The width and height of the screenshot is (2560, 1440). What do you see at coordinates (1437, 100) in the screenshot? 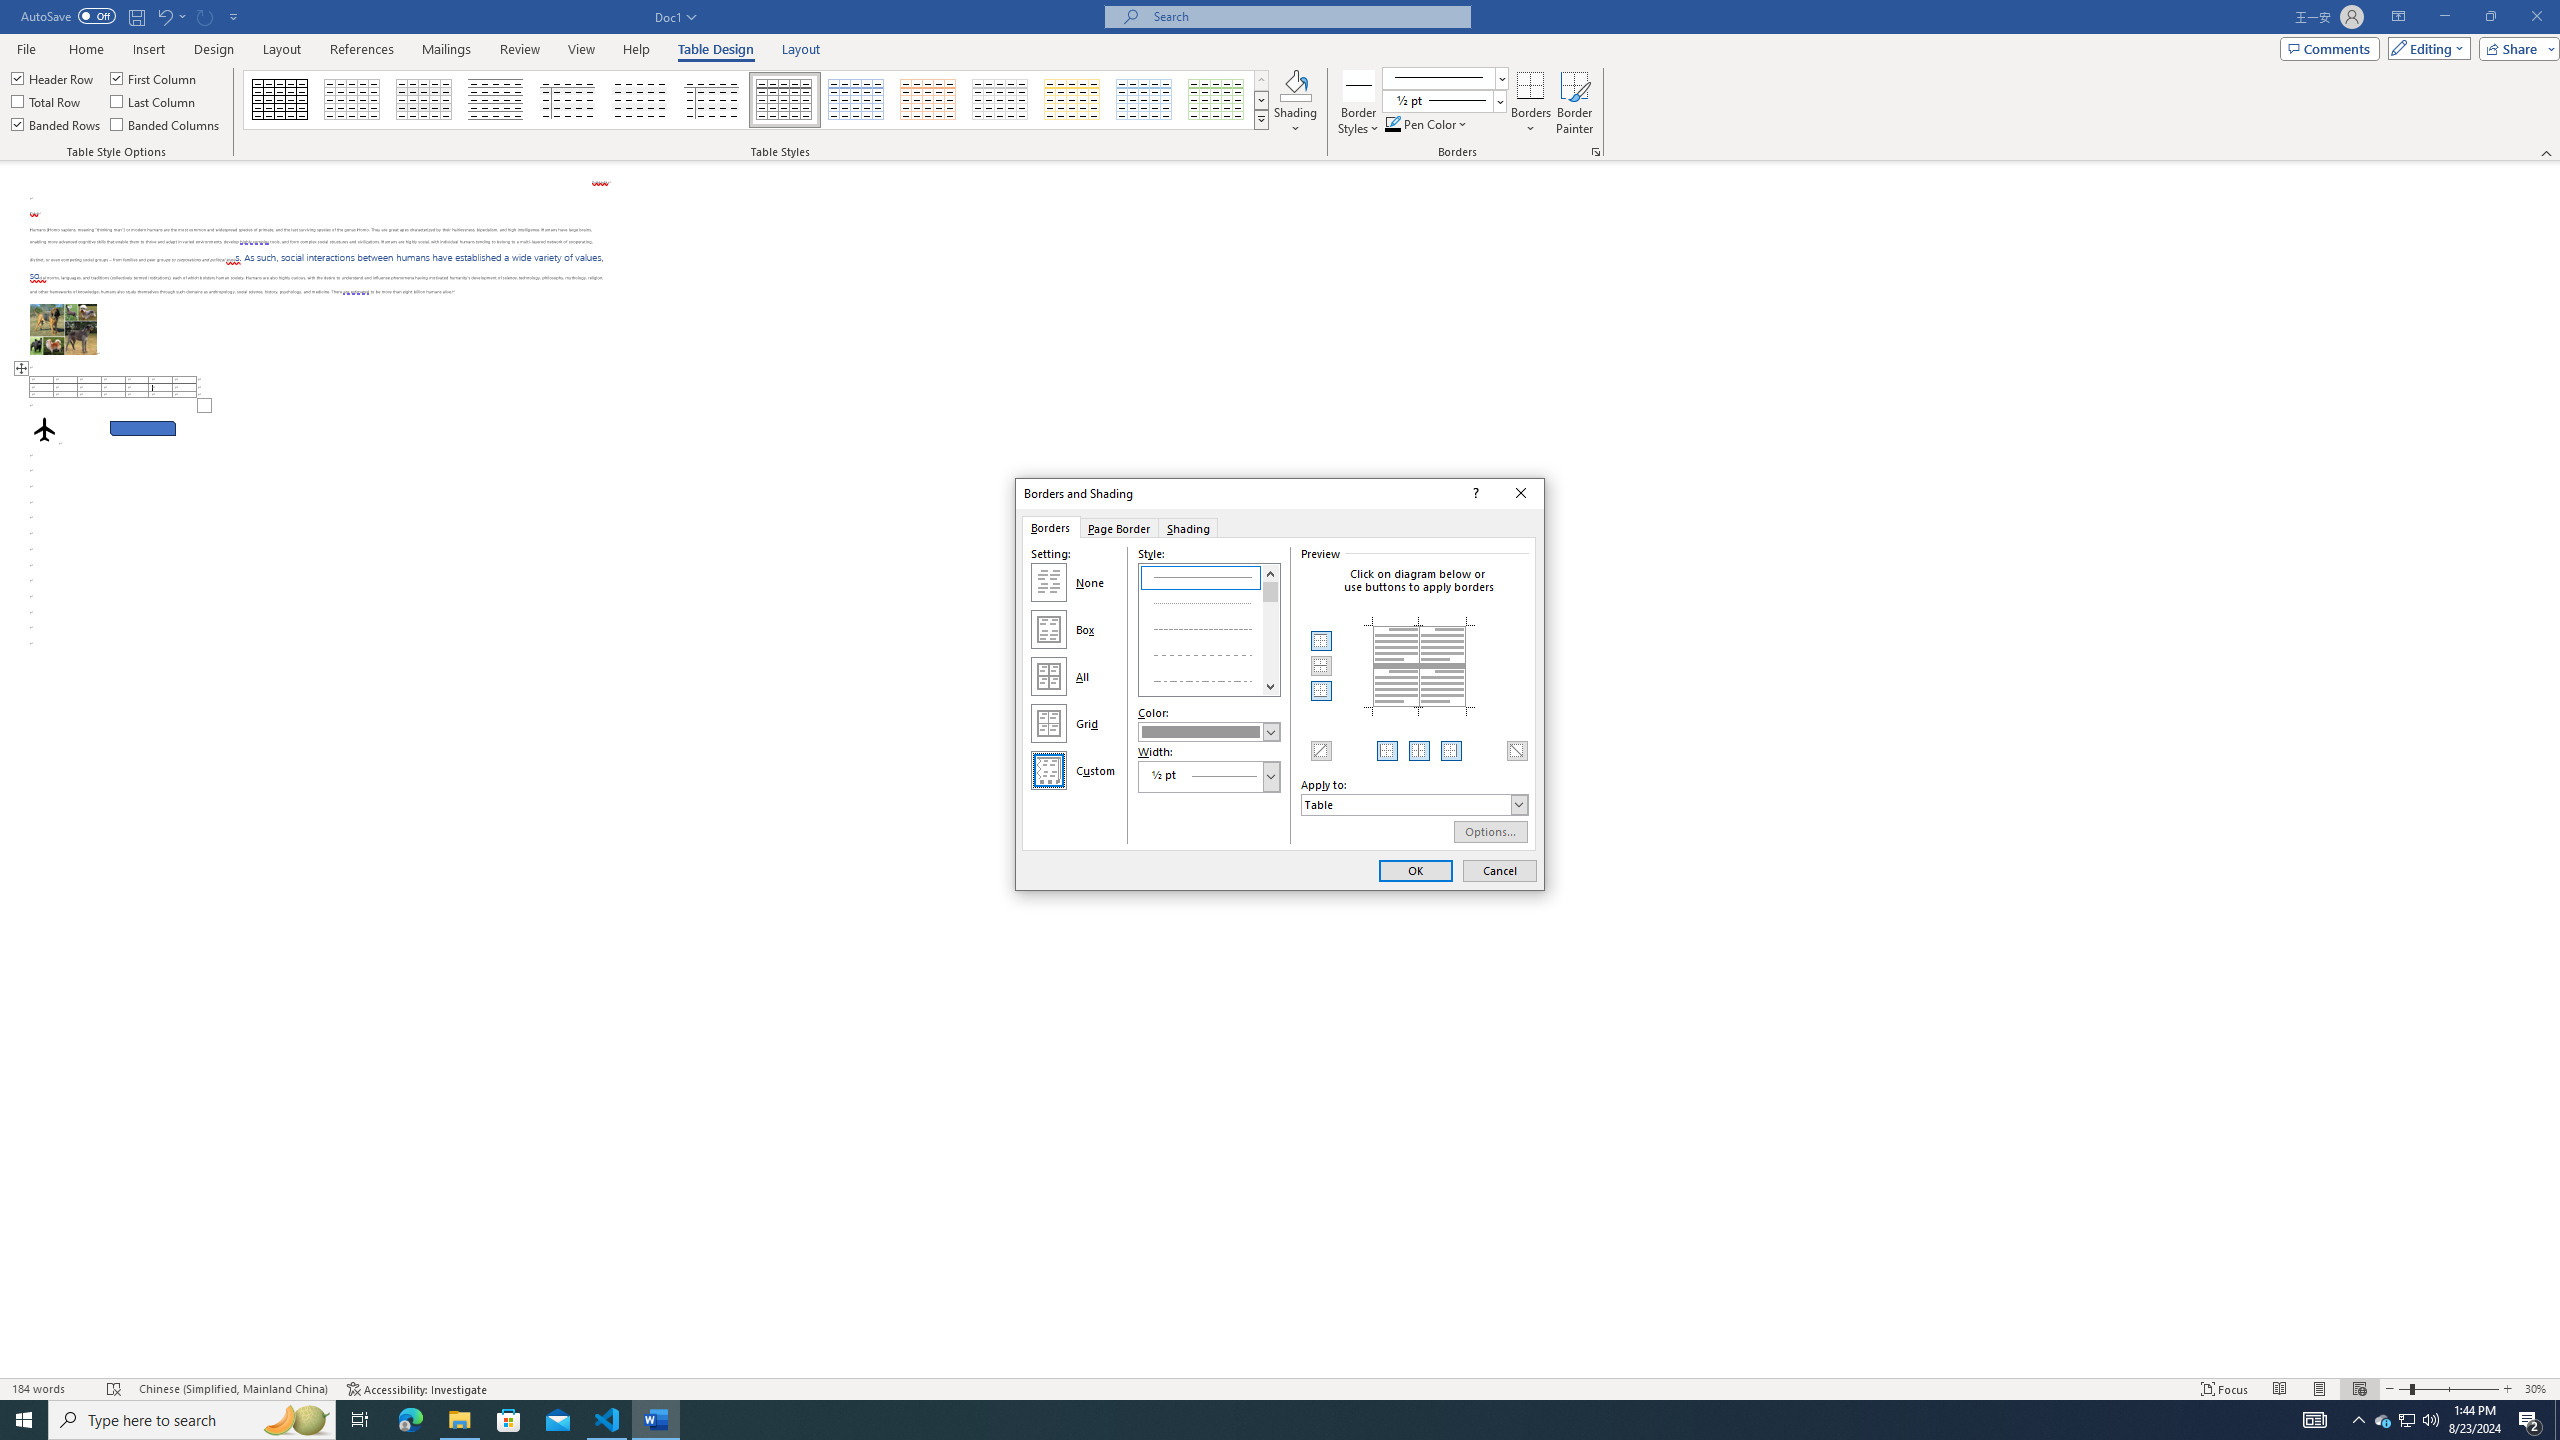
I see `Class: NetUIImage` at bounding box center [1437, 100].